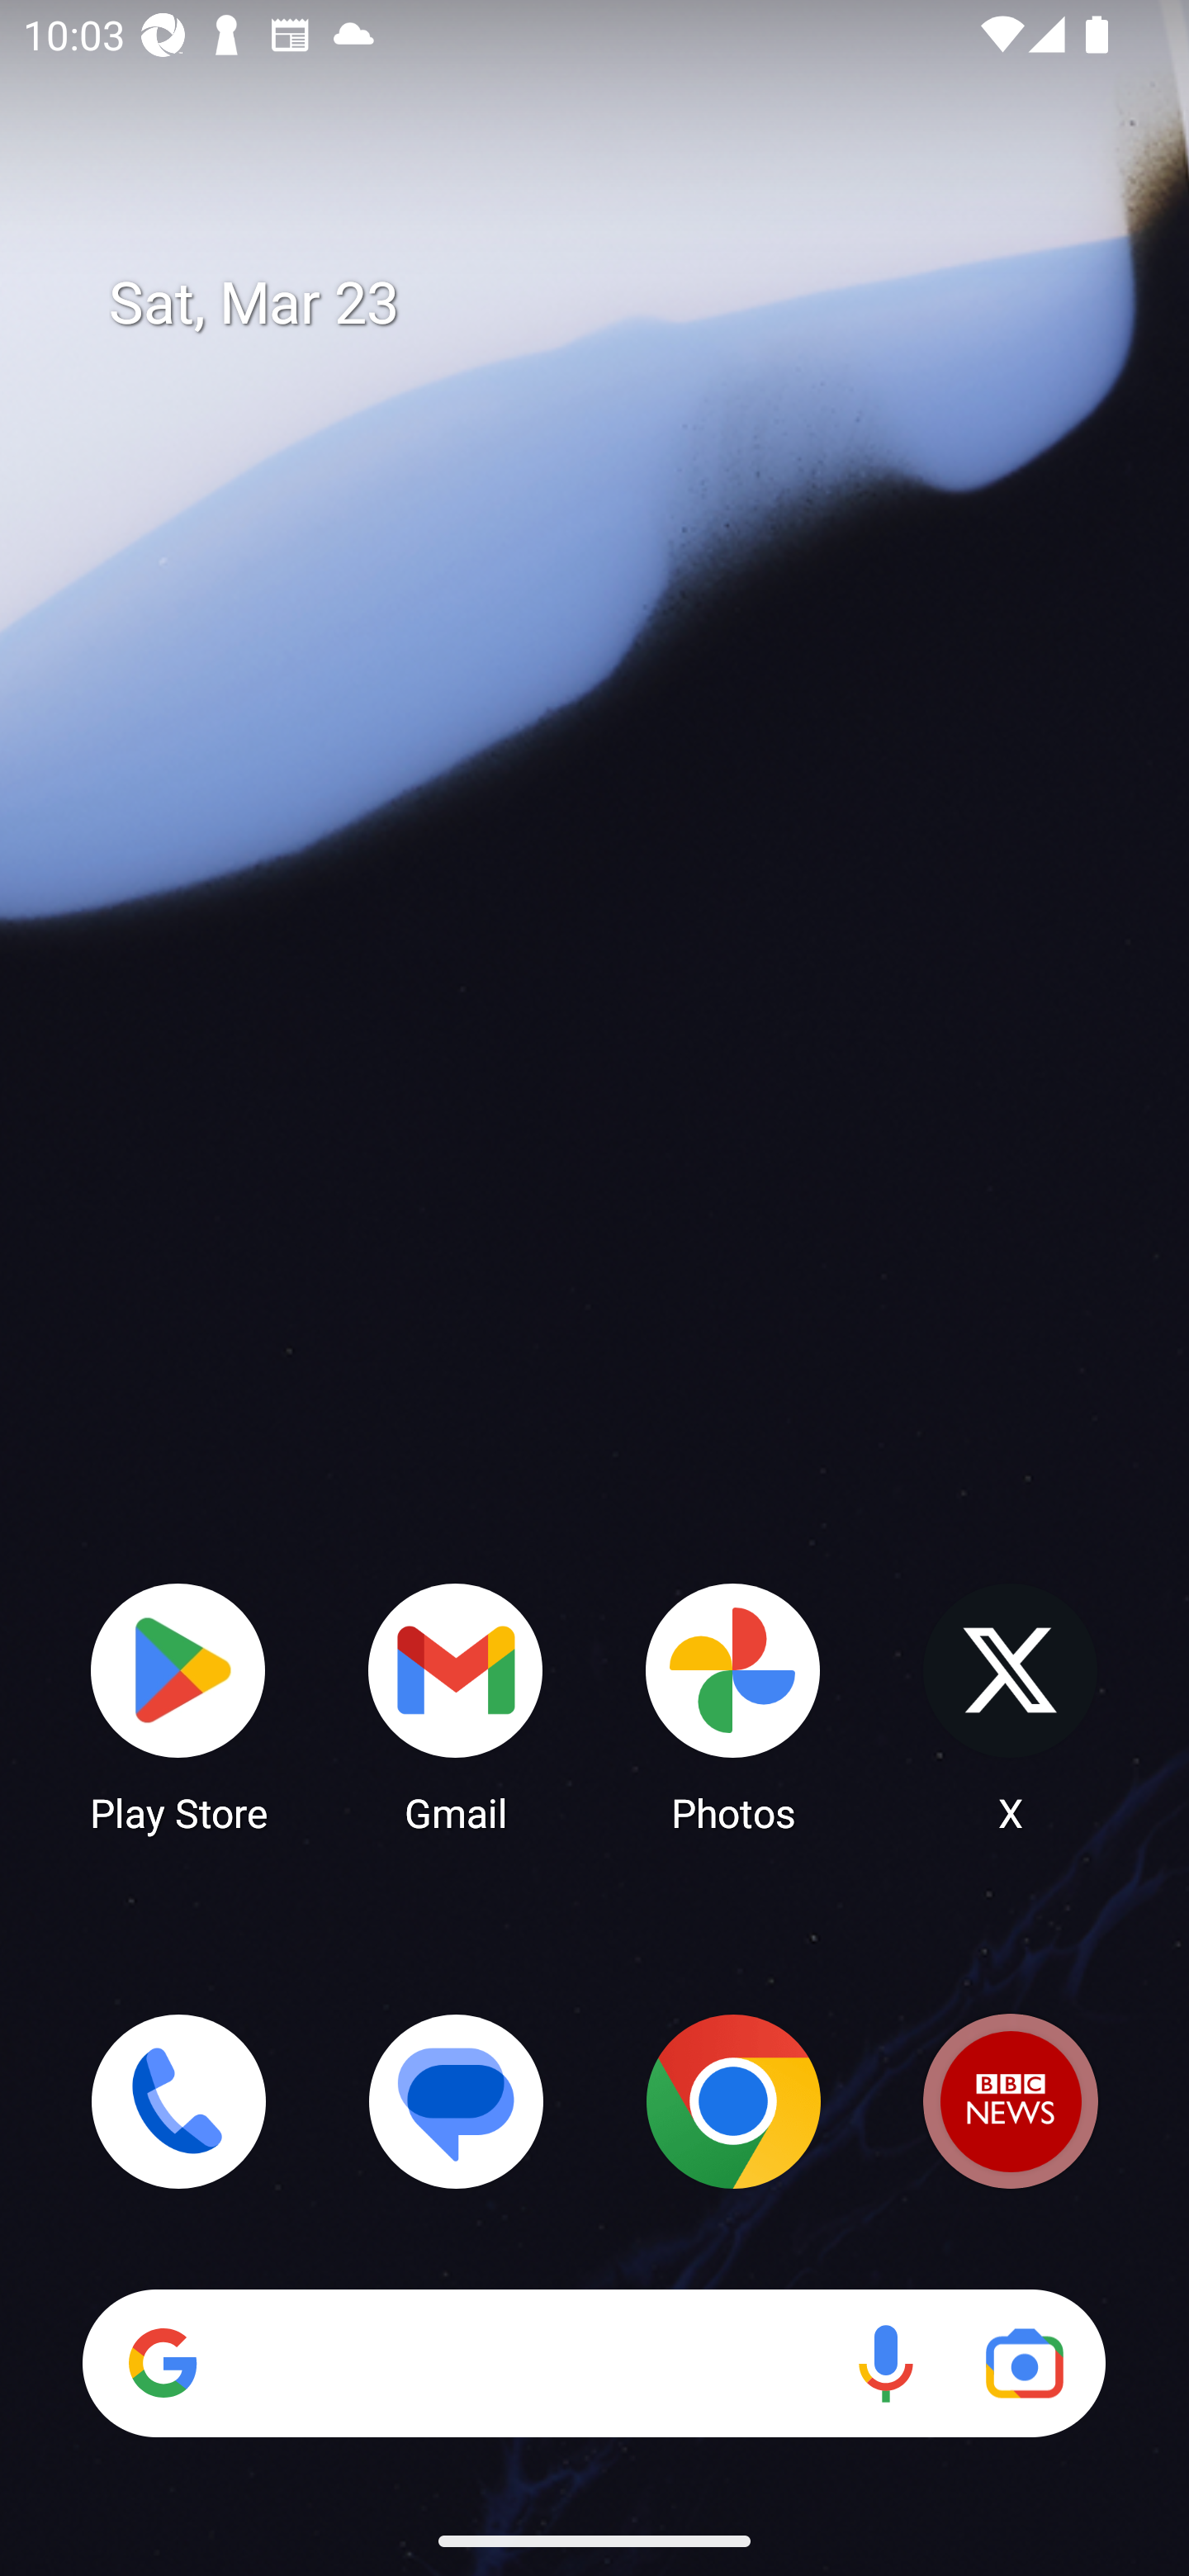  What do you see at coordinates (1011, 2101) in the screenshot?
I see `BBC News Predicted app: BBC News` at bounding box center [1011, 2101].